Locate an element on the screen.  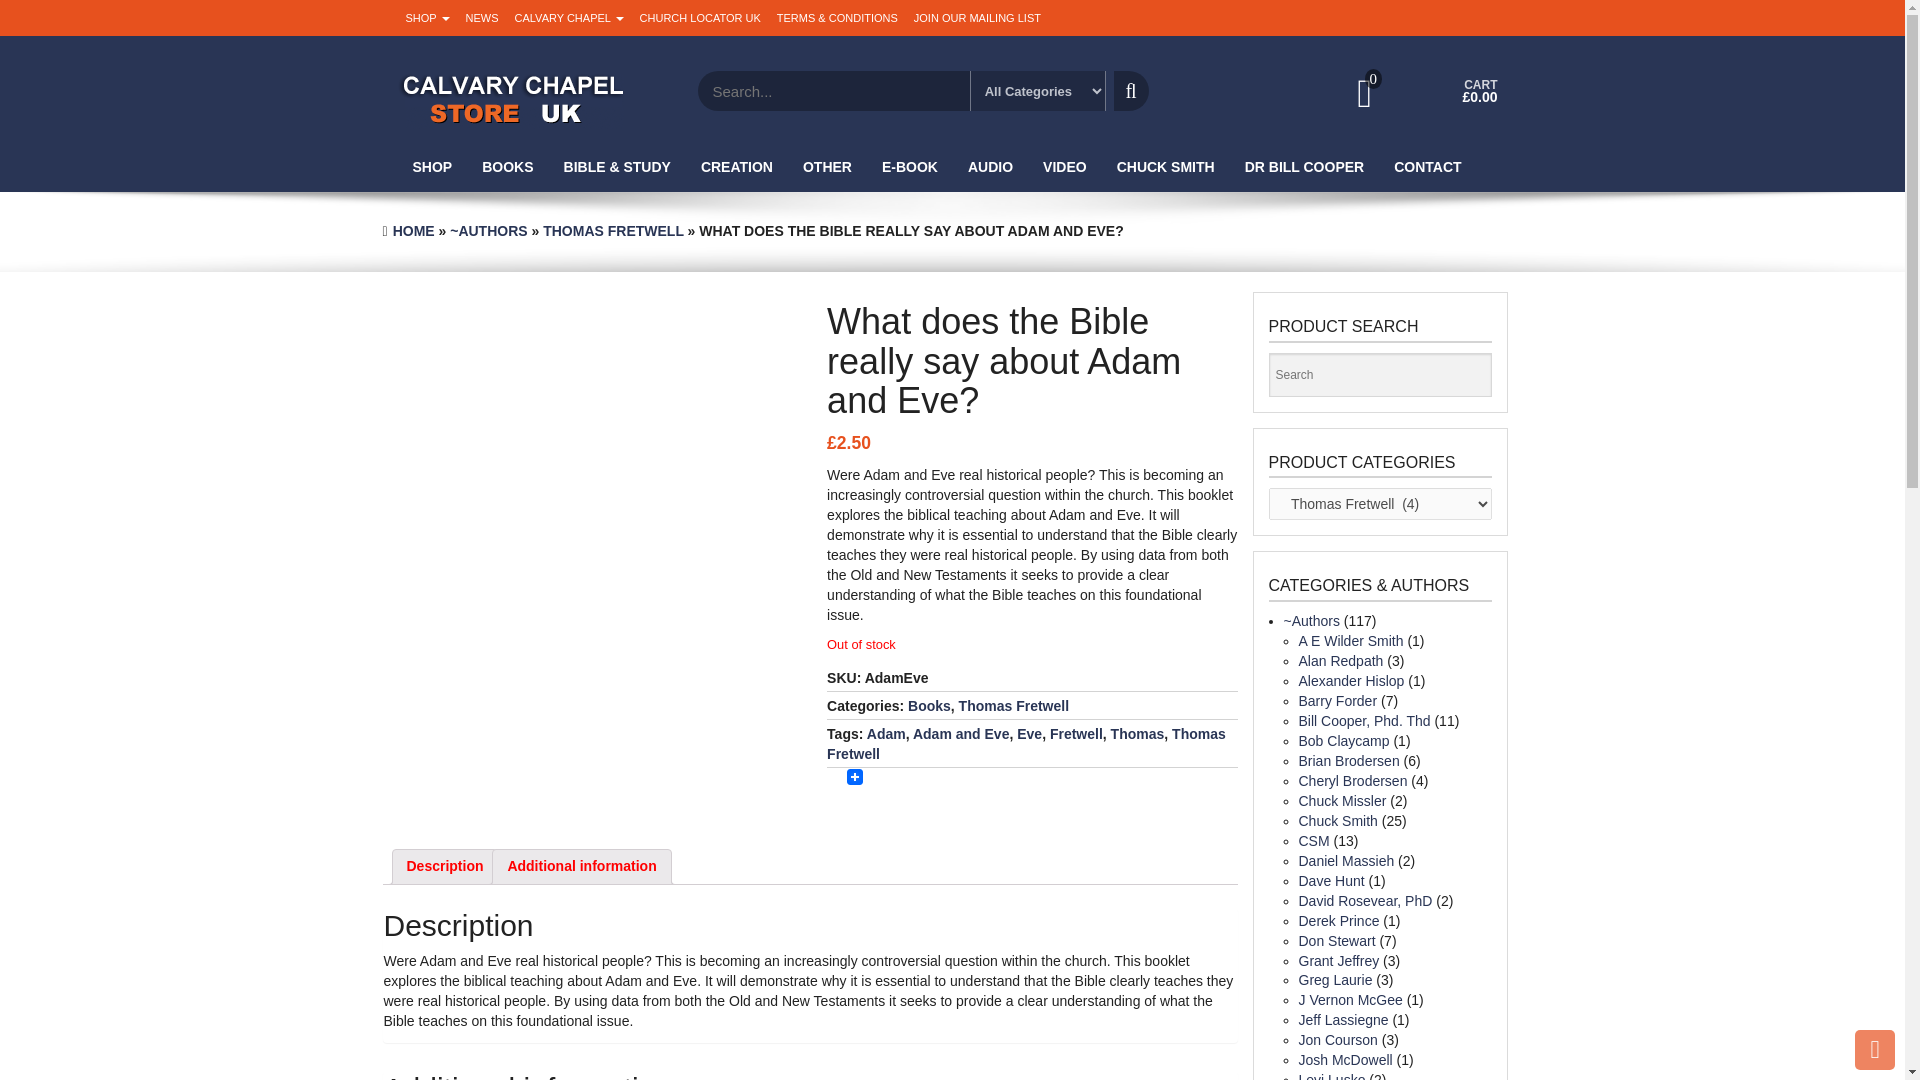
SHOP is located at coordinates (428, 18).